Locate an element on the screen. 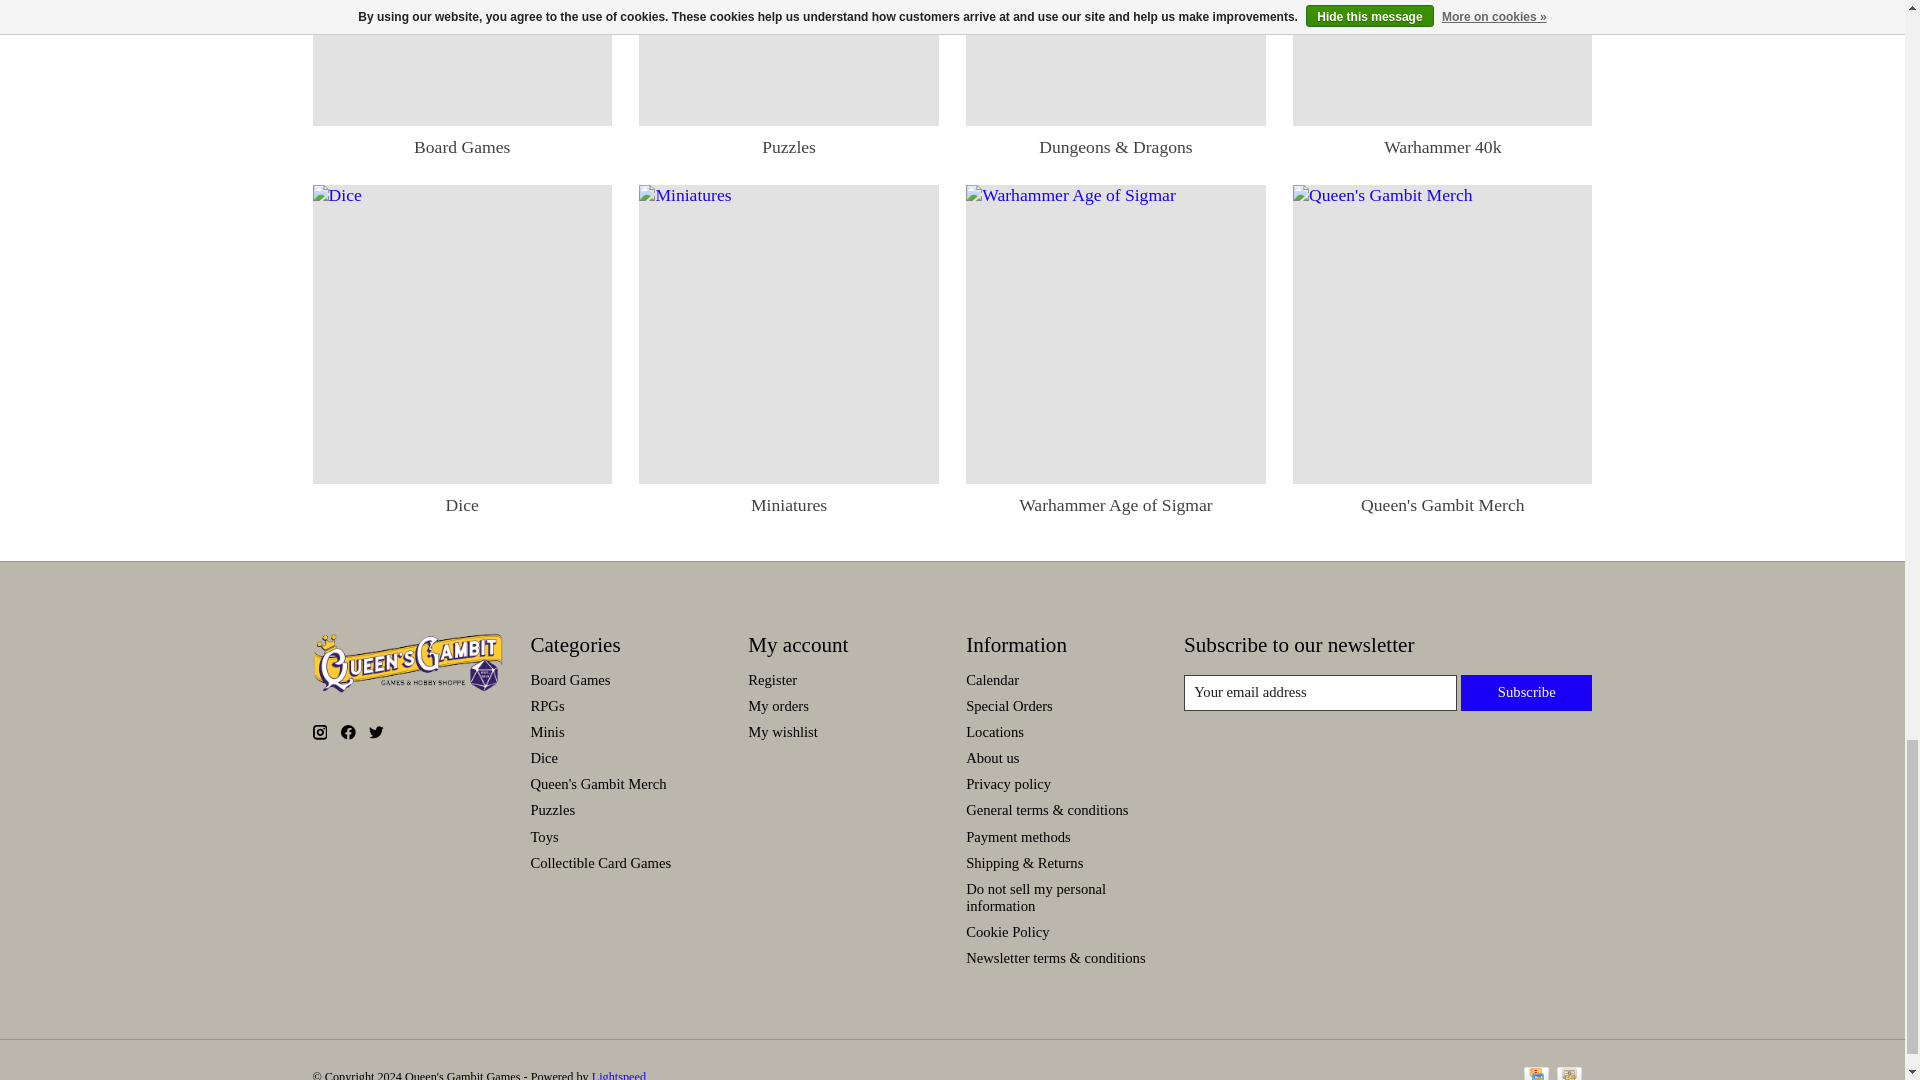 This screenshot has width=1920, height=1080. Register is located at coordinates (772, 679).